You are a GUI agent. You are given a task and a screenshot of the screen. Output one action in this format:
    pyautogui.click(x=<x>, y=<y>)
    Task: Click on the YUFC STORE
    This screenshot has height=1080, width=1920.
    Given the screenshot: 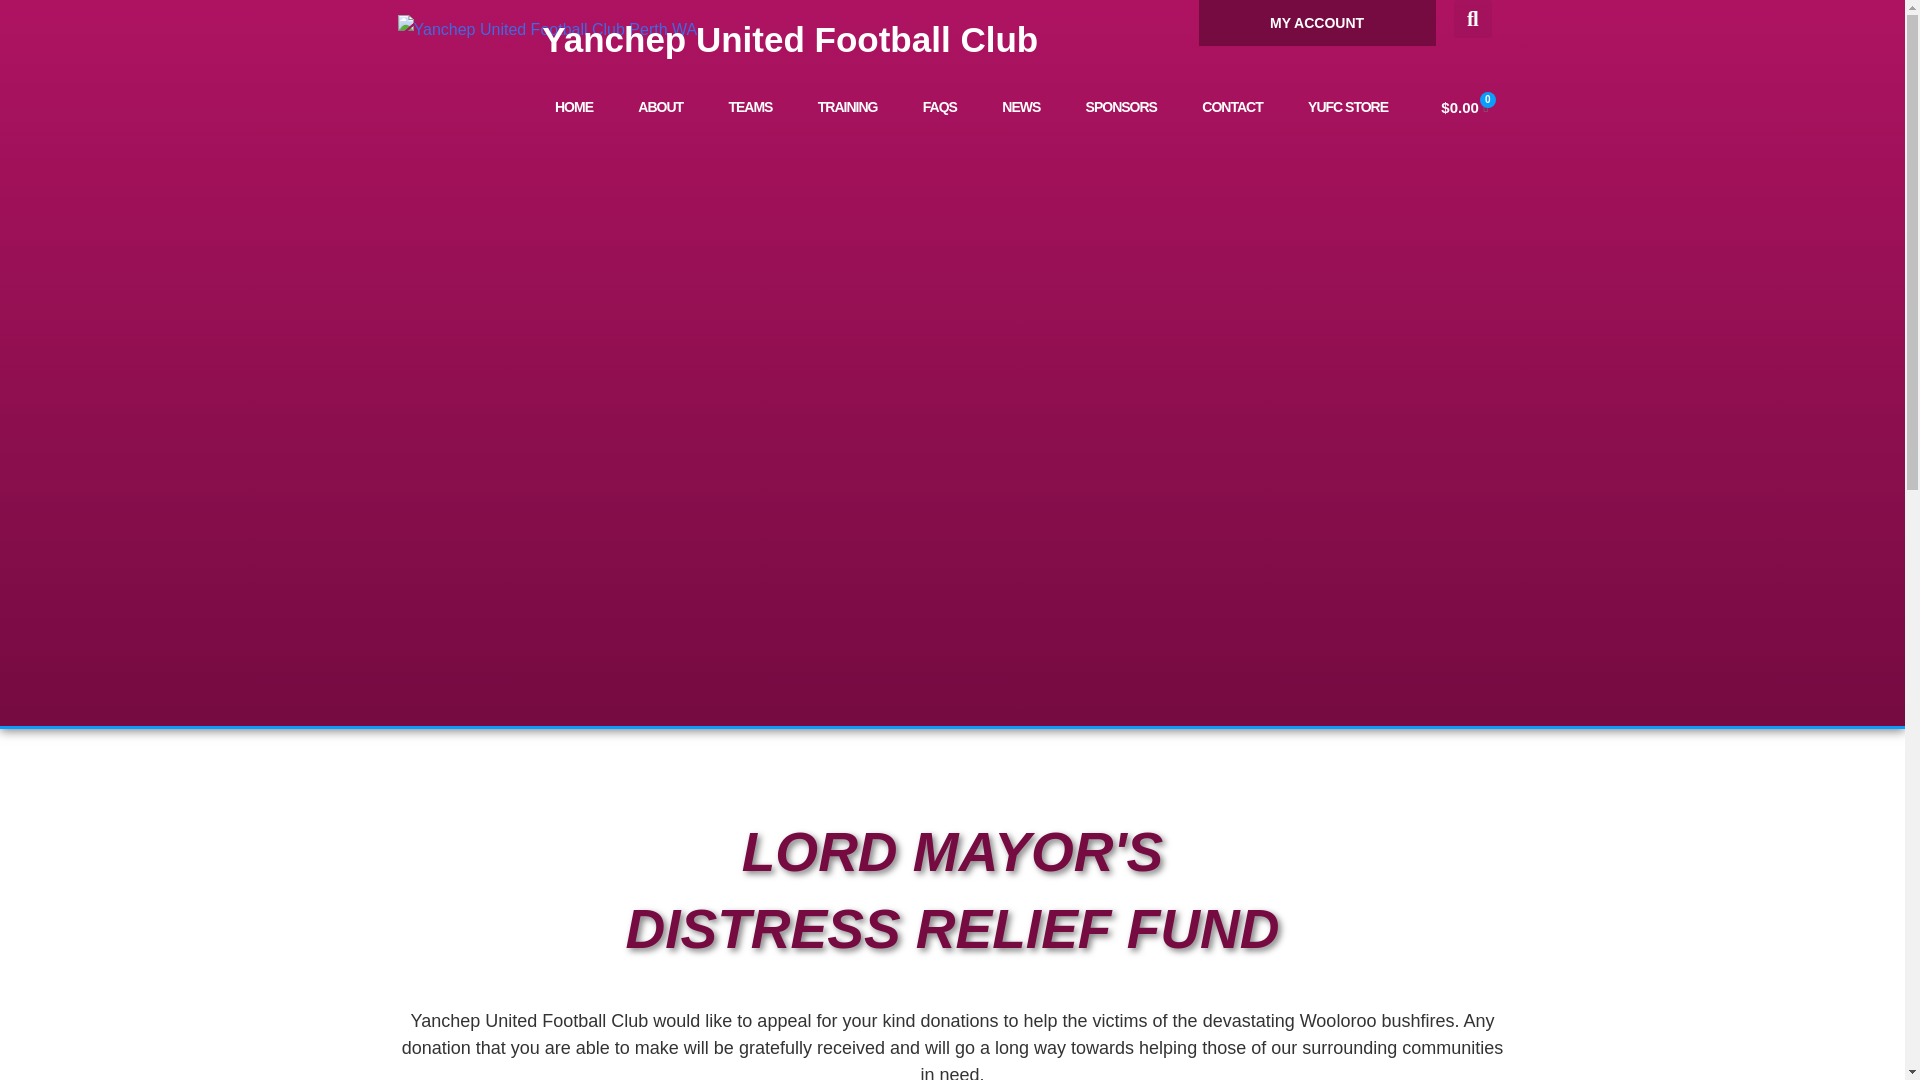 What is the action you would take?
    pyautogui.click(x=1346, y=106)
    